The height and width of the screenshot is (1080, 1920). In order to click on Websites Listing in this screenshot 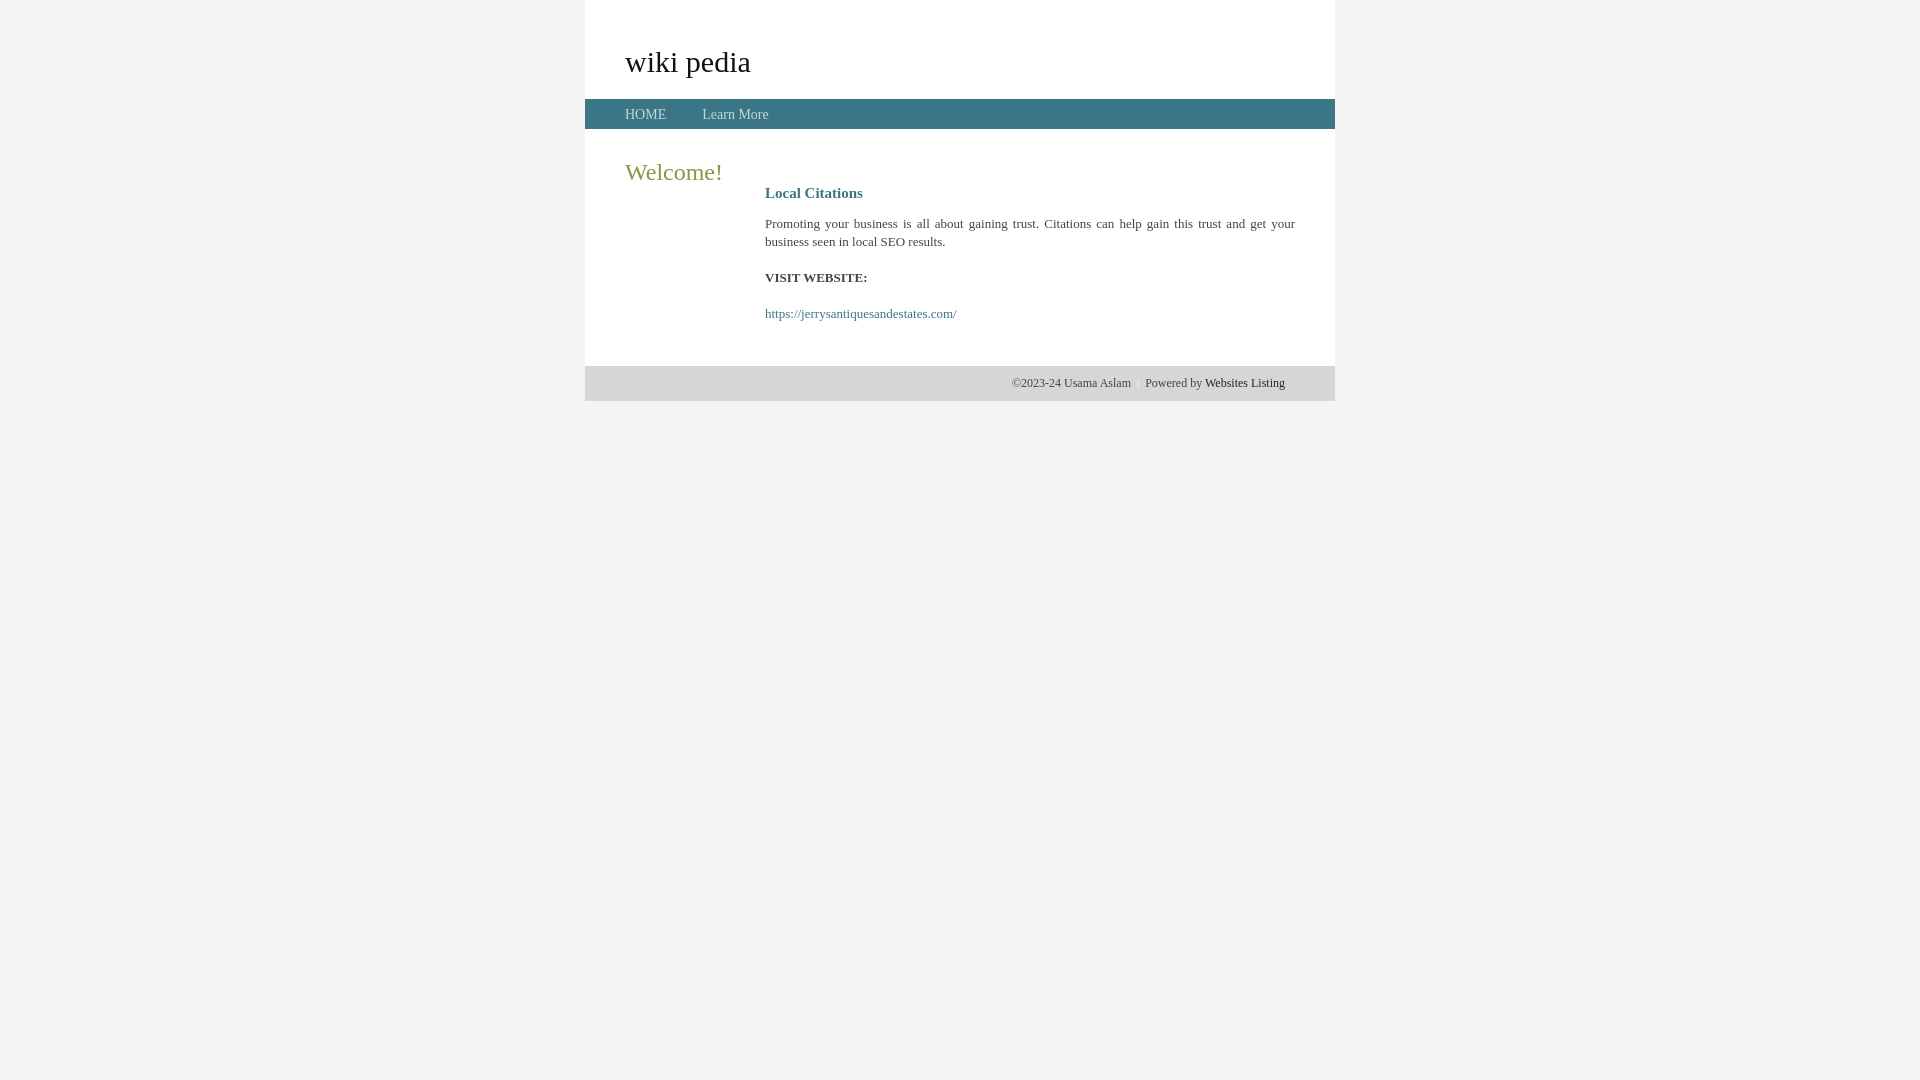, I will do `click(1245, 383)`.